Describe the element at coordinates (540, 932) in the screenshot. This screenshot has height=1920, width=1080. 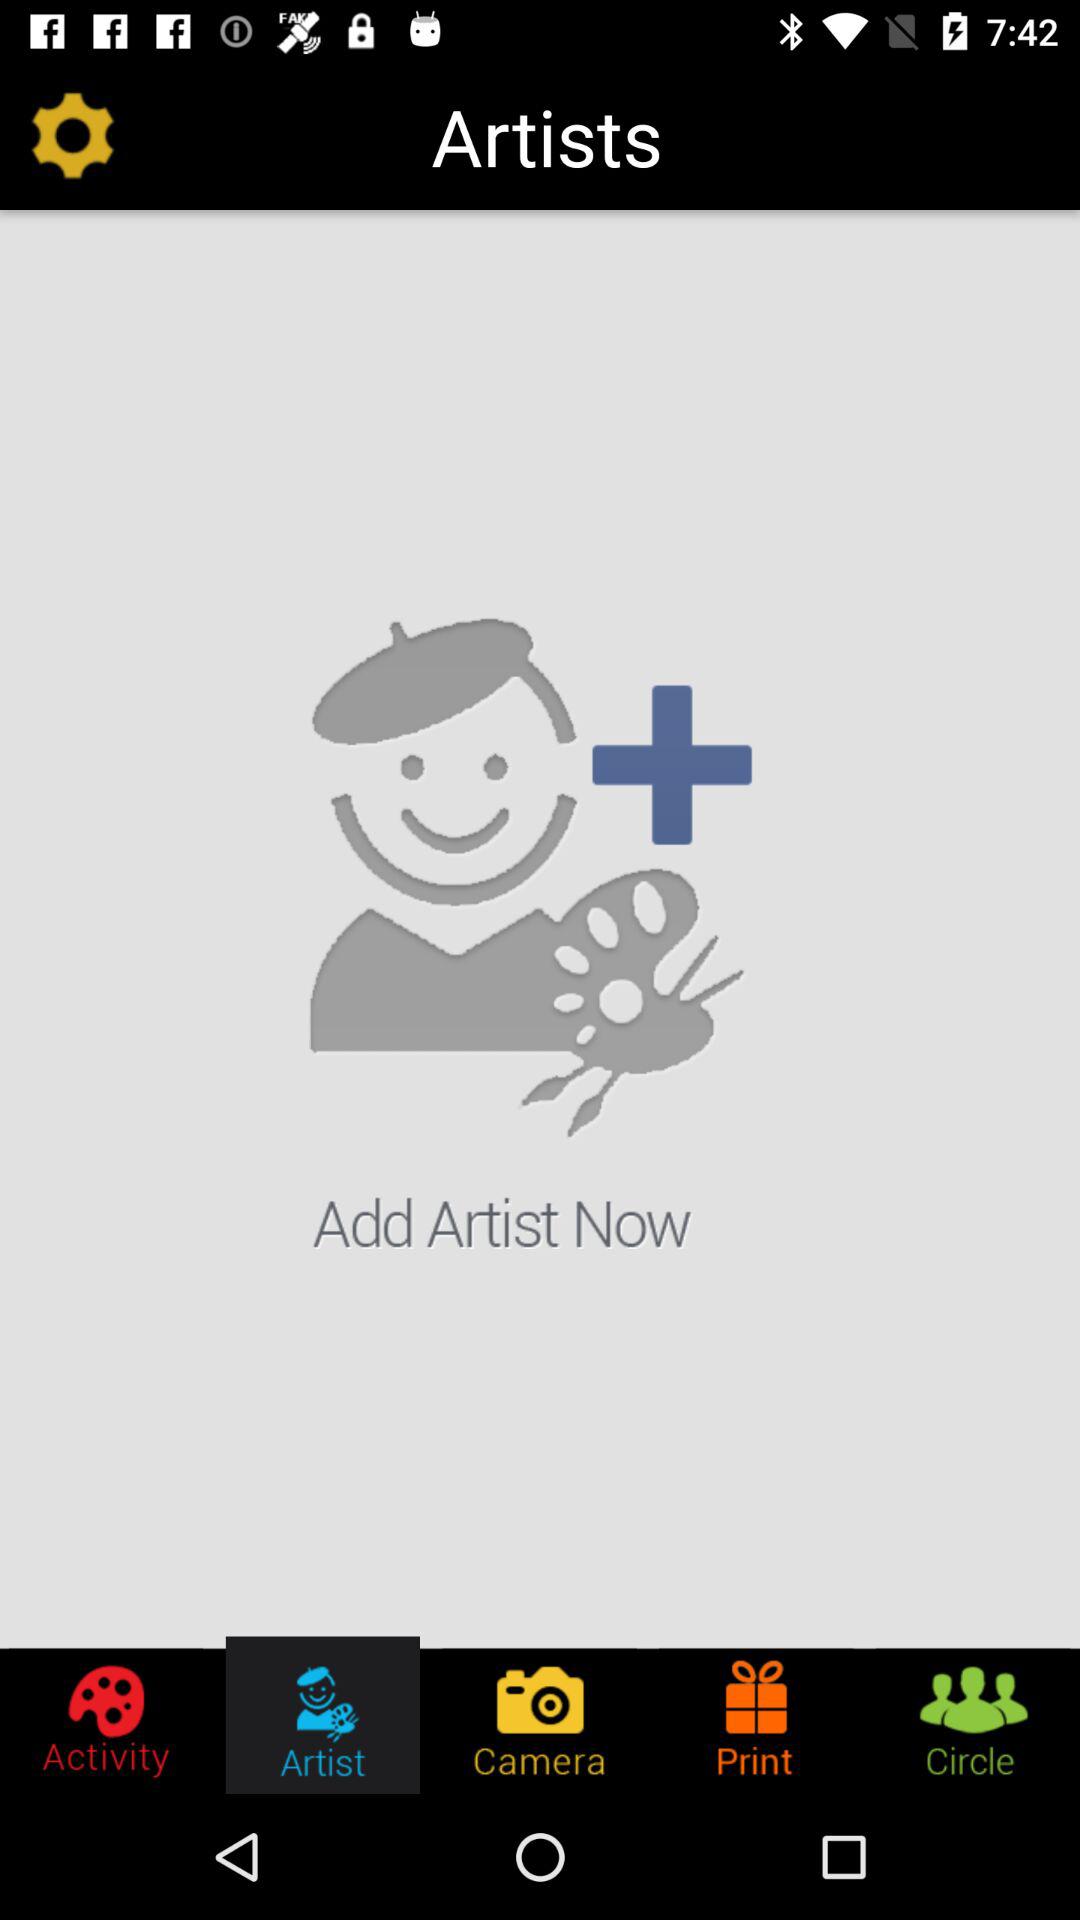
I see `open icon at the center` at that location.